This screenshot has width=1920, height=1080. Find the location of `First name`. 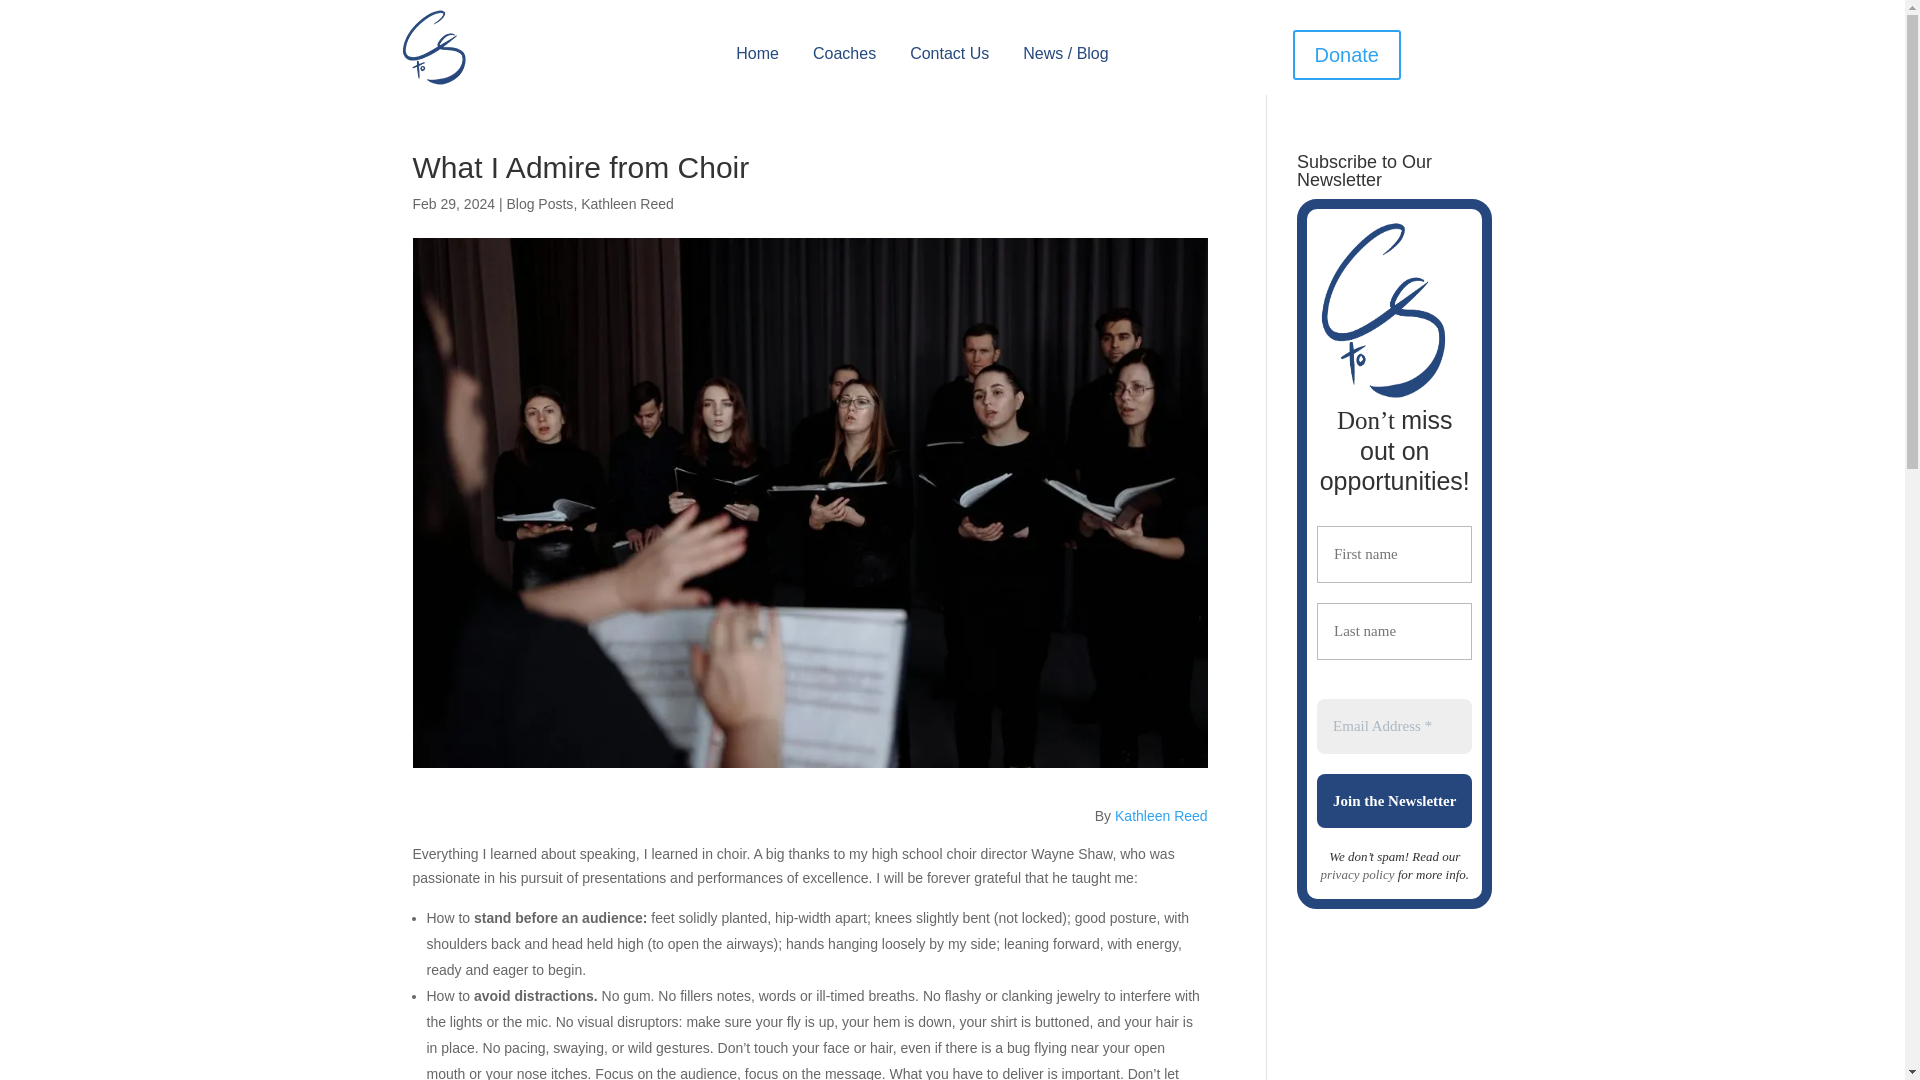

First name is located at coordinates (1394, 554).